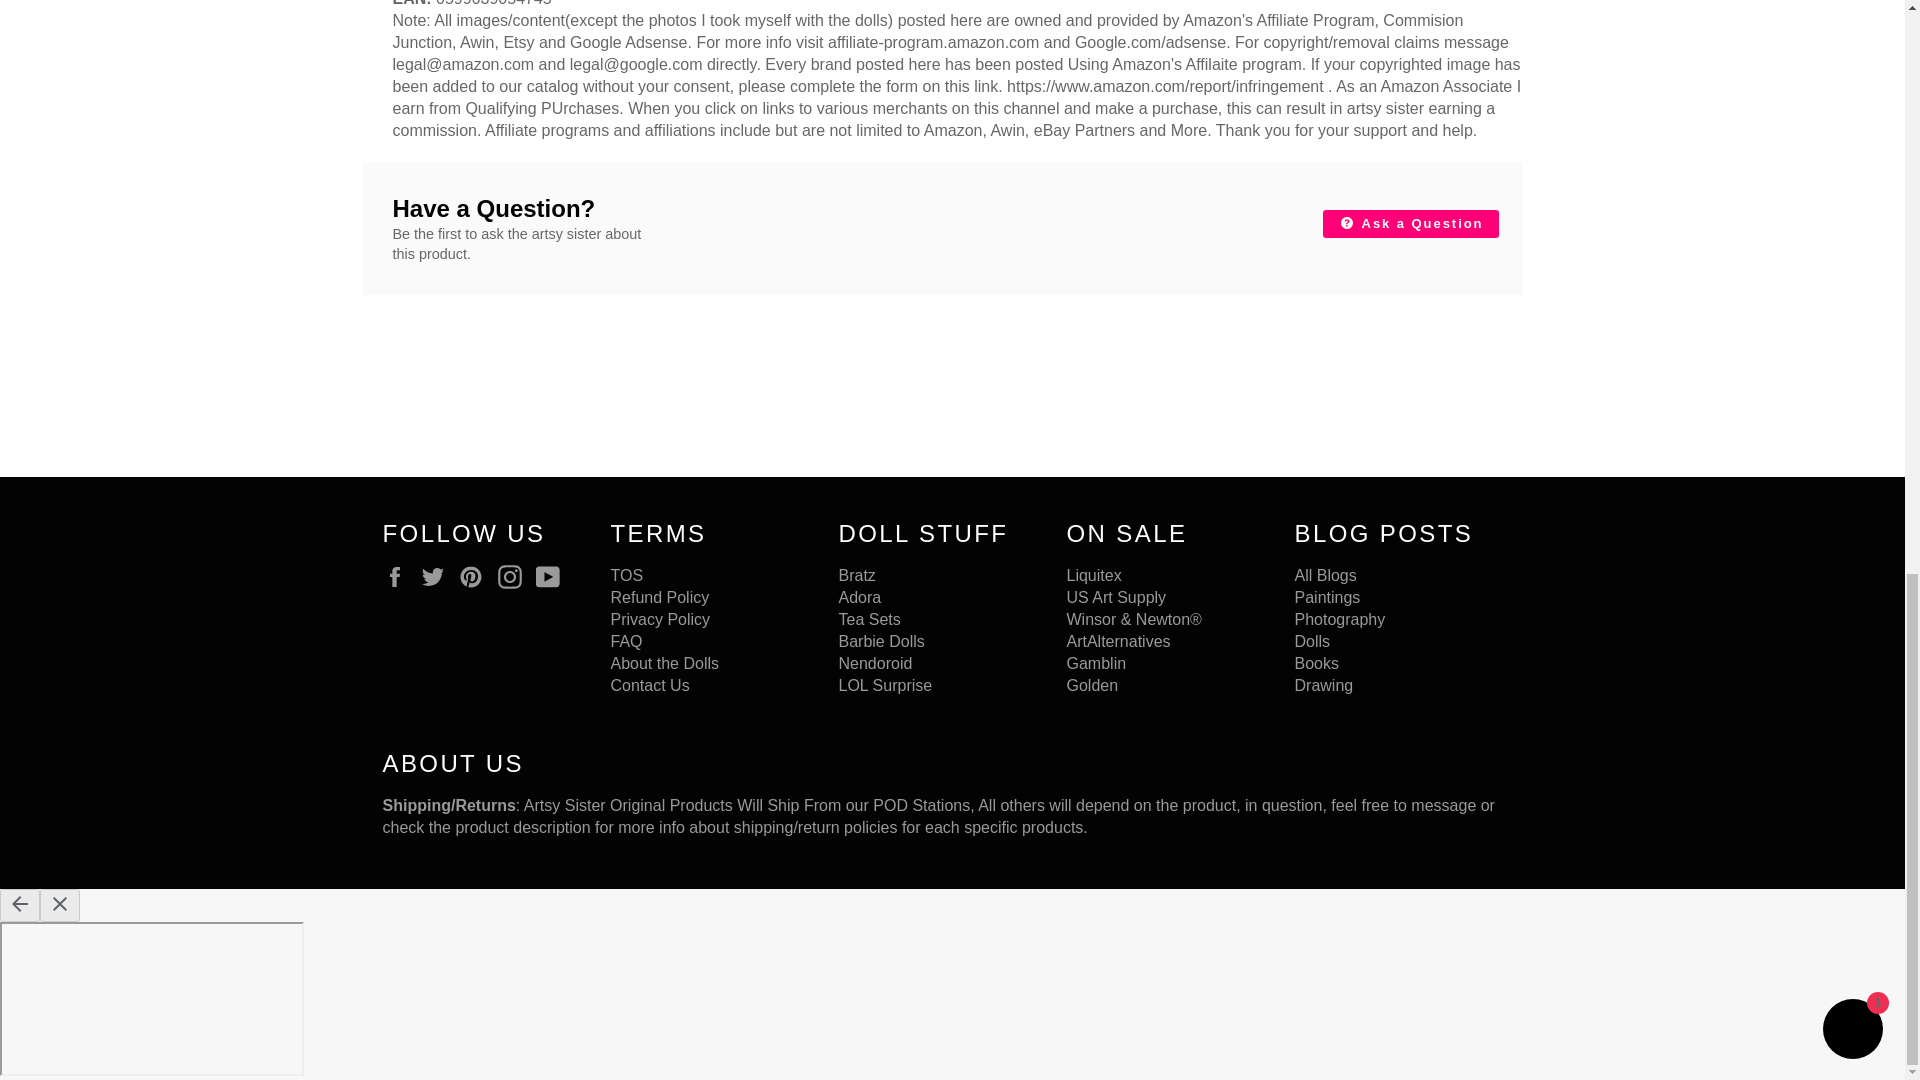 This screenshot has height=1080, width=1920. What do you see at coordinates (399, 576) in the screenshot?
I see `Artsy Sister - Art Supplies on Facebook` at bounding box center [399, 576].